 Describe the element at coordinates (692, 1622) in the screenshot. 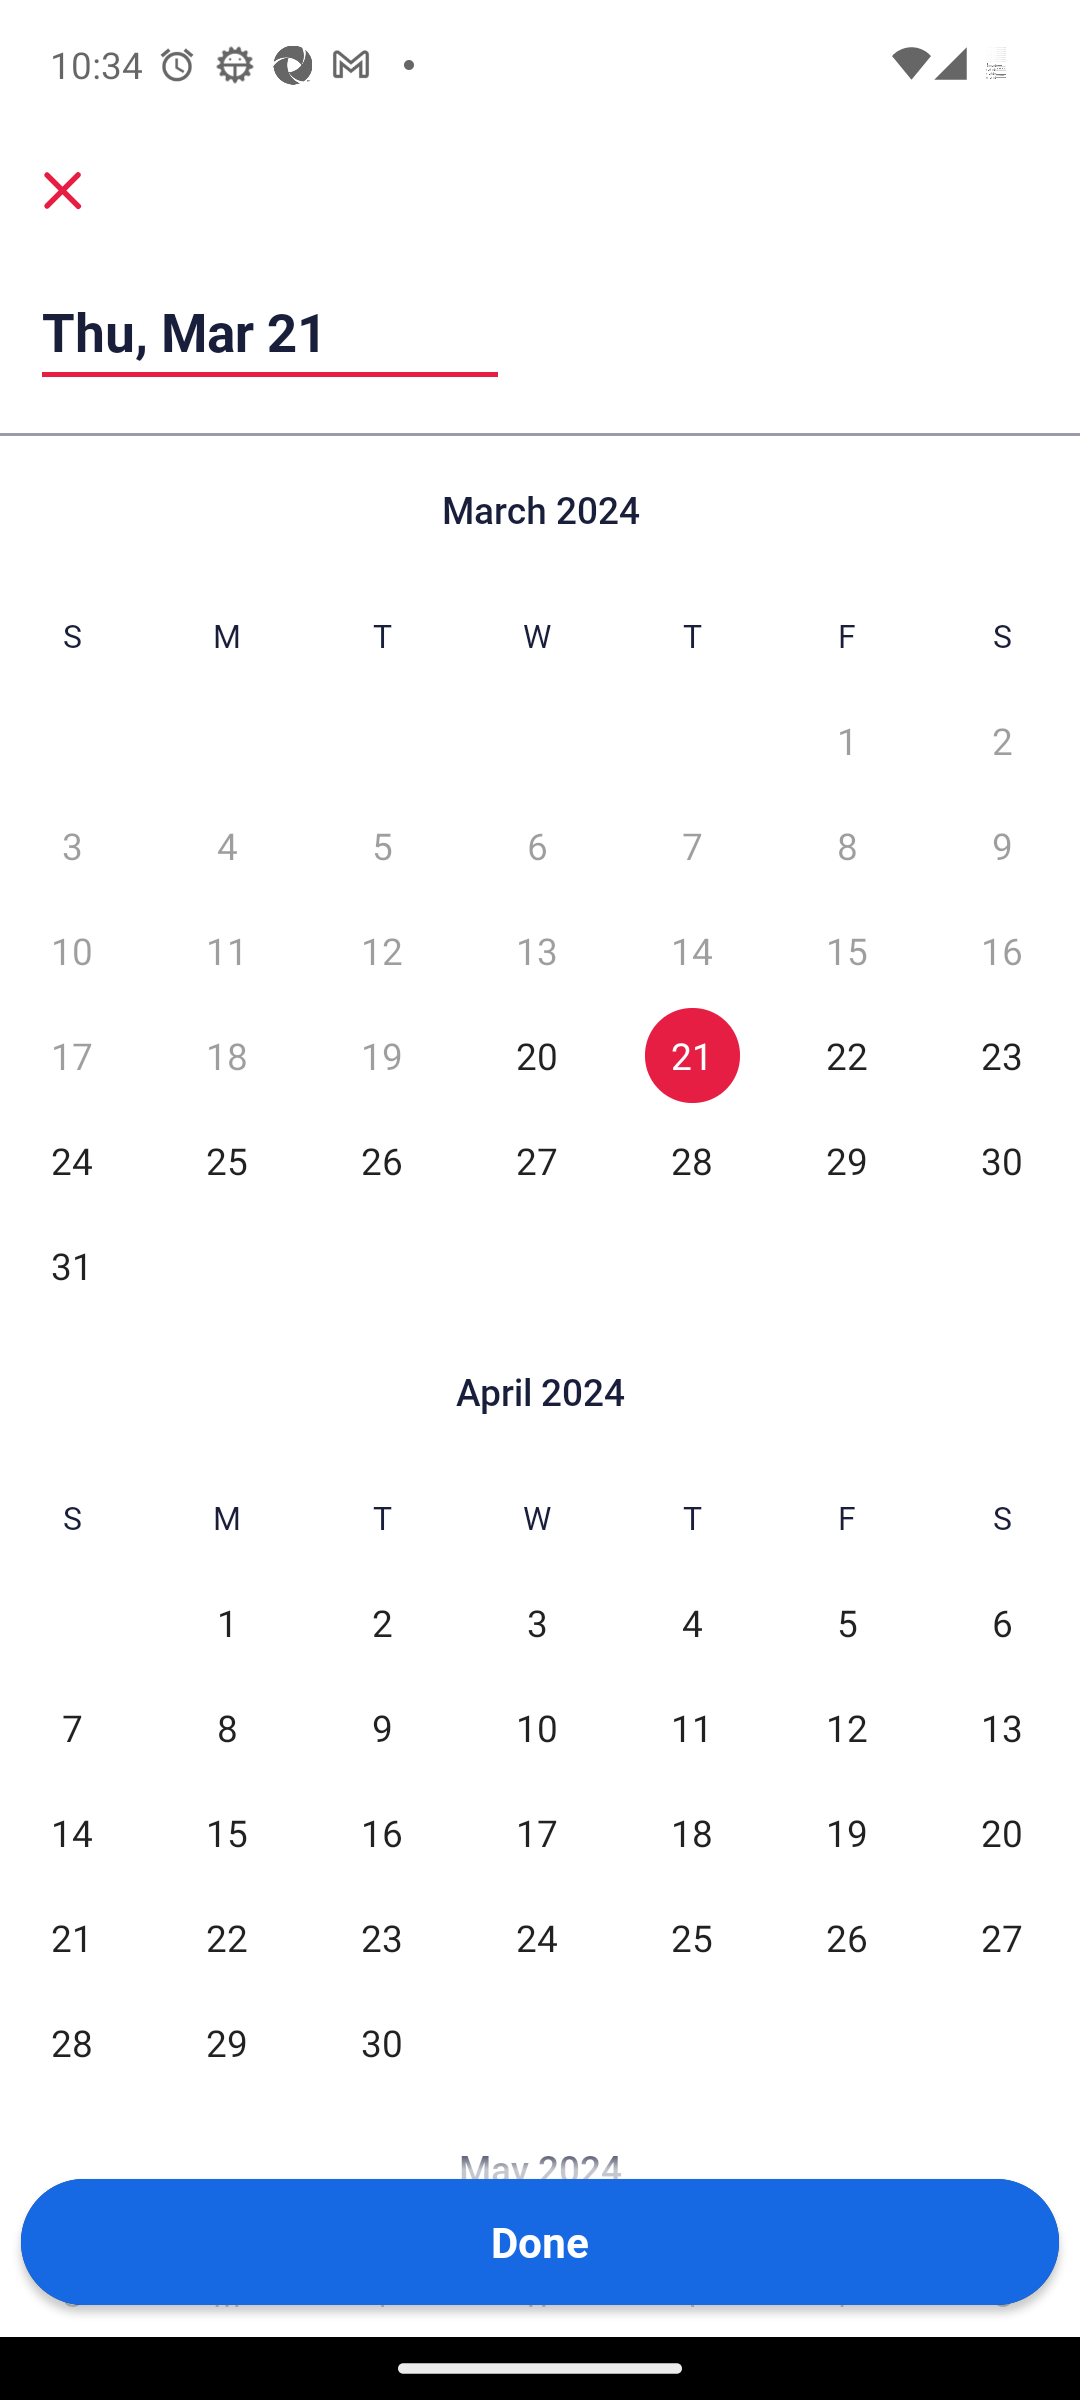

I see `4 Thu, Apr 4, Not Selected` at that location.